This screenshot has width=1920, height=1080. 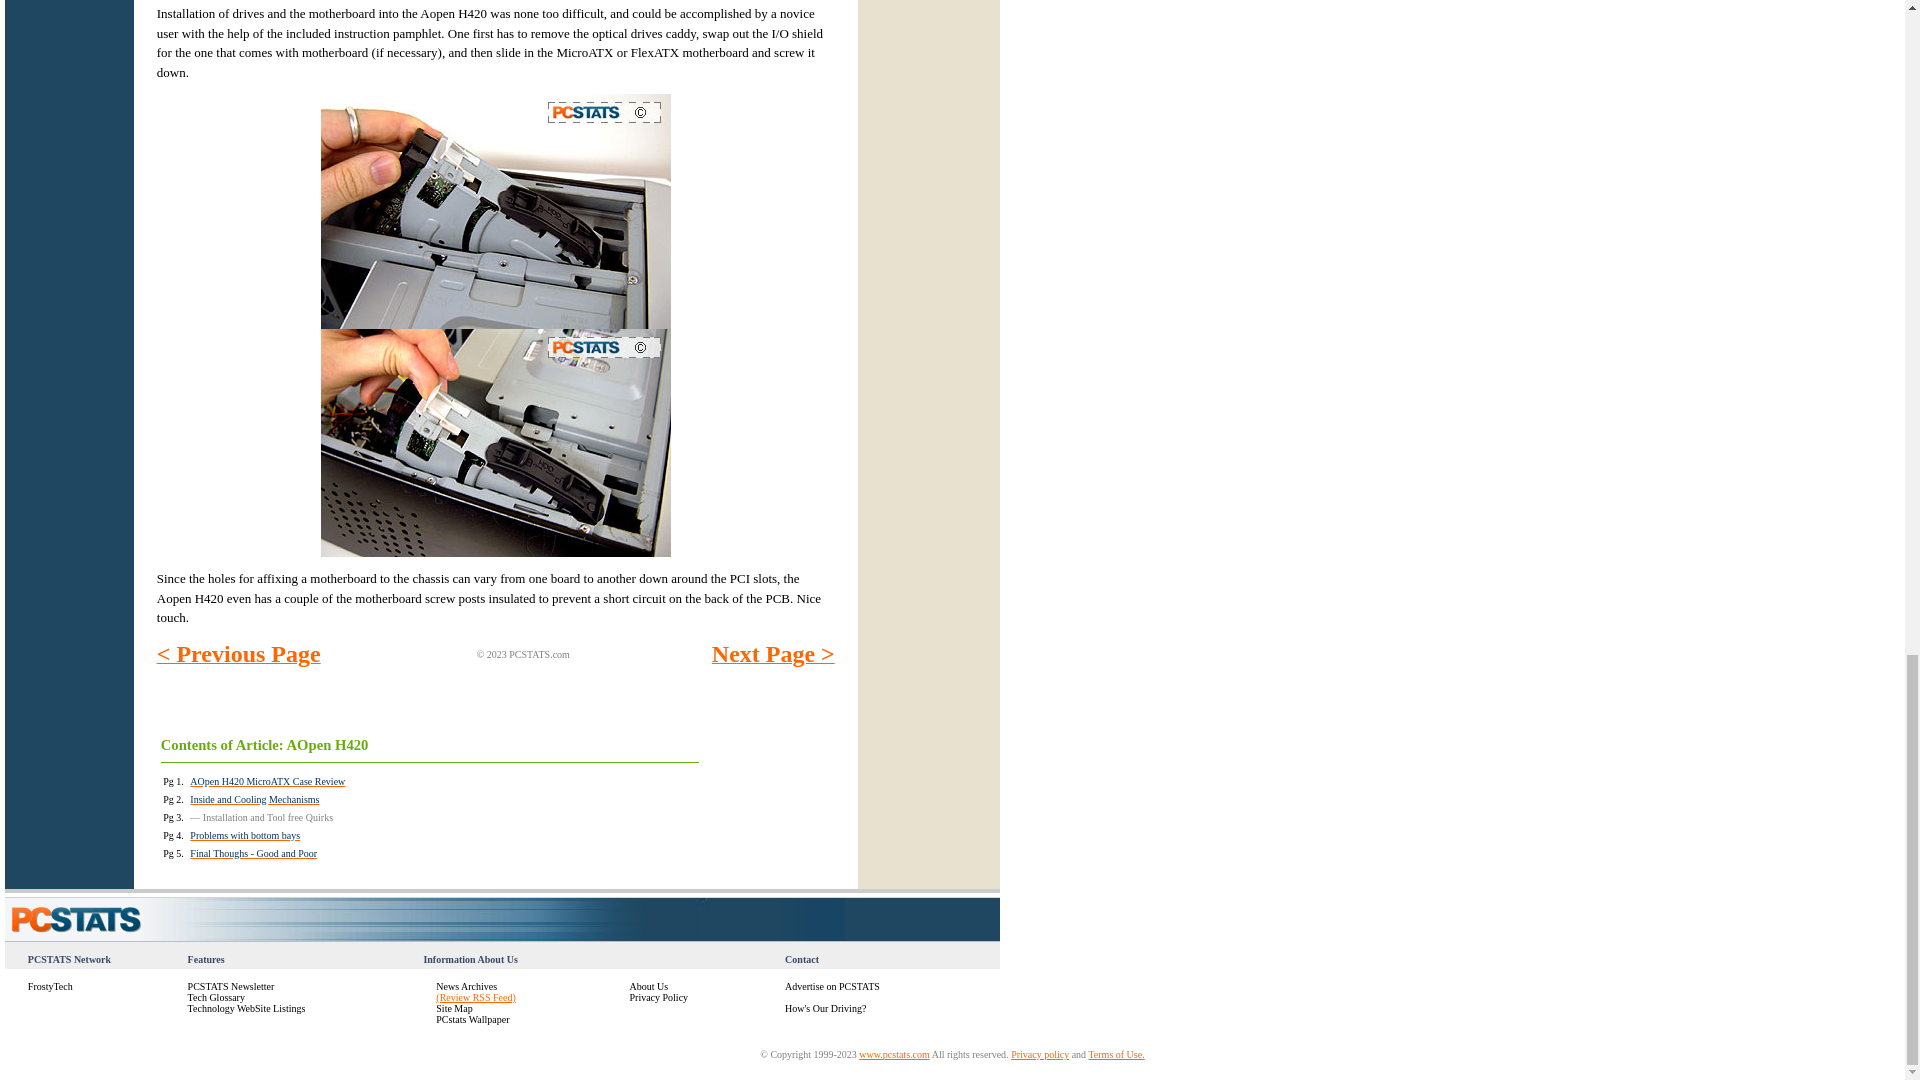 What do you see at coordinates (253, 851) in the screenshot?
I see `Final Thoughs - Good and Poor` at bounding box center [253, 851].